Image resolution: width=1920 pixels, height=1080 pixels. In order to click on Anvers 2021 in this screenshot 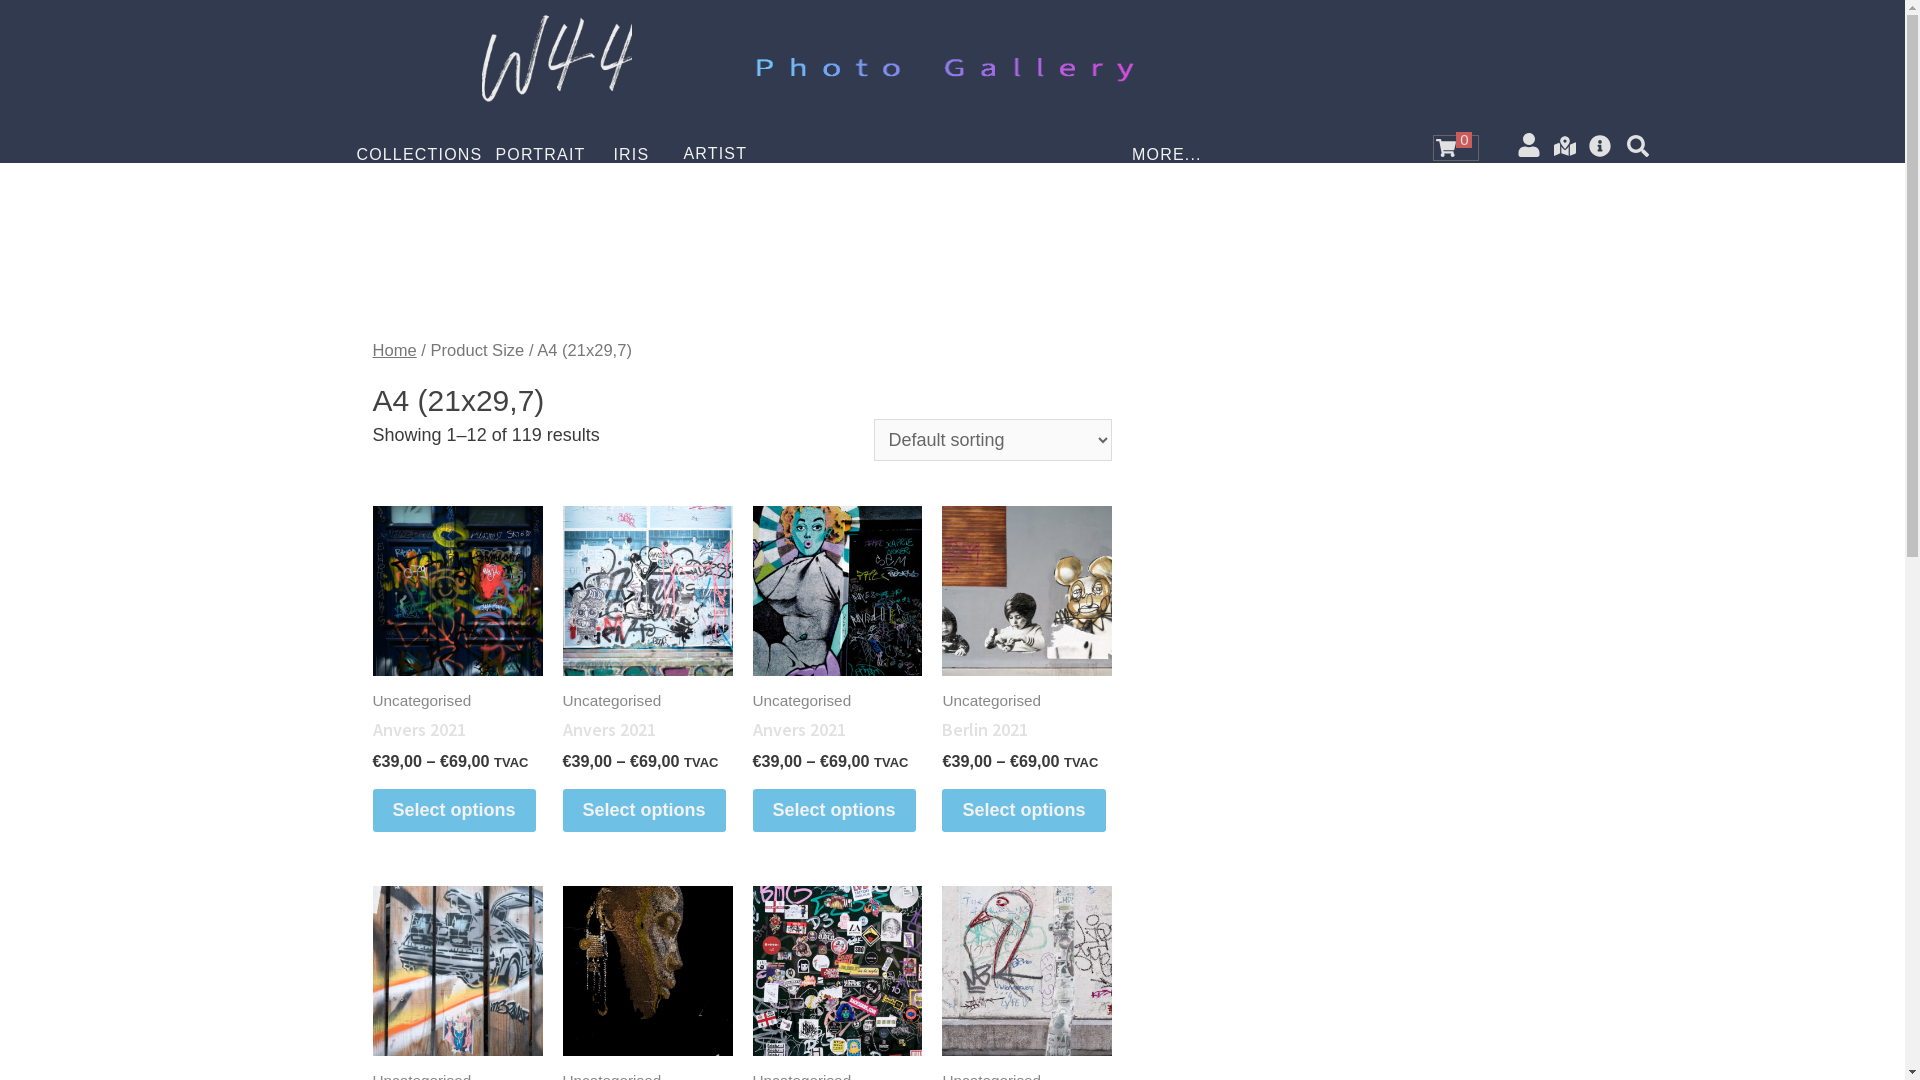, I will do `click(837, 730)`.